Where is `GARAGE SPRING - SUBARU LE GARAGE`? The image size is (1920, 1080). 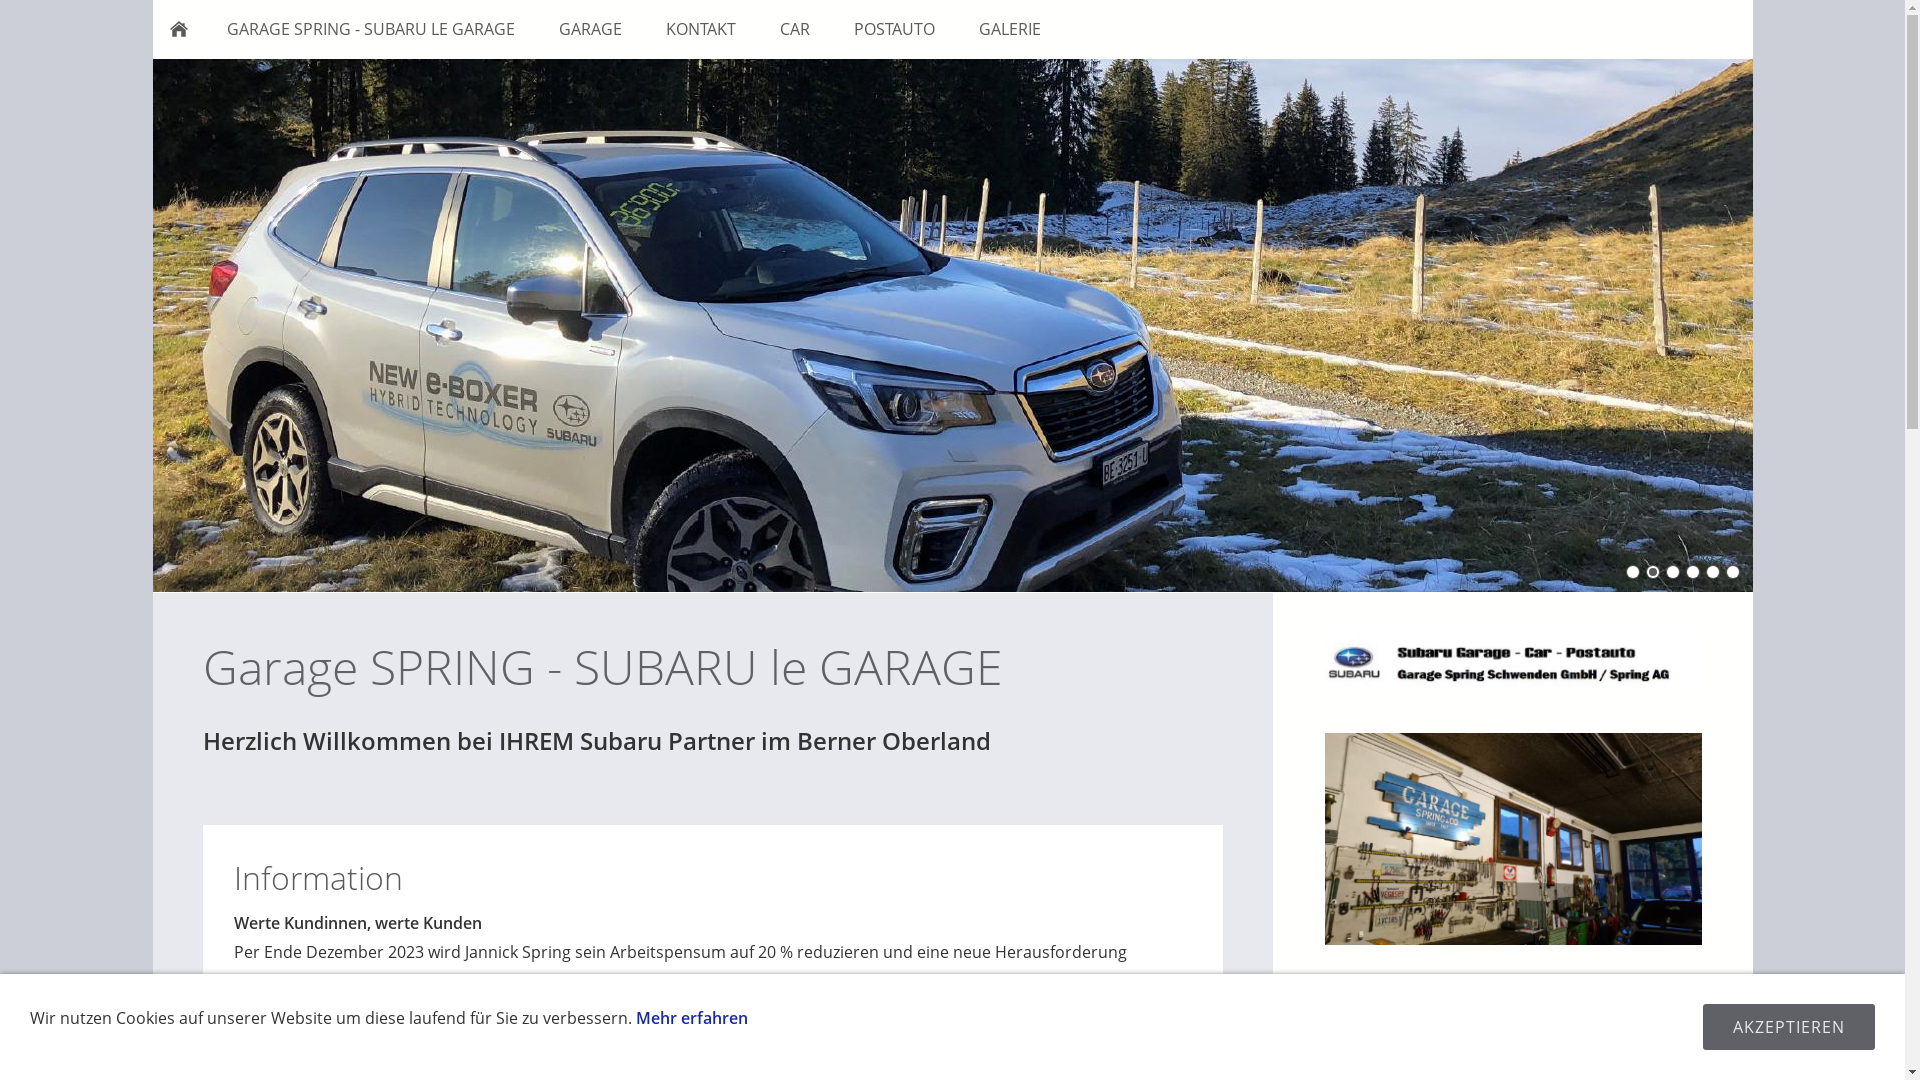
GARAGE SPRING - SUBARU LE GARAGE is located at coordinates (370, 29).